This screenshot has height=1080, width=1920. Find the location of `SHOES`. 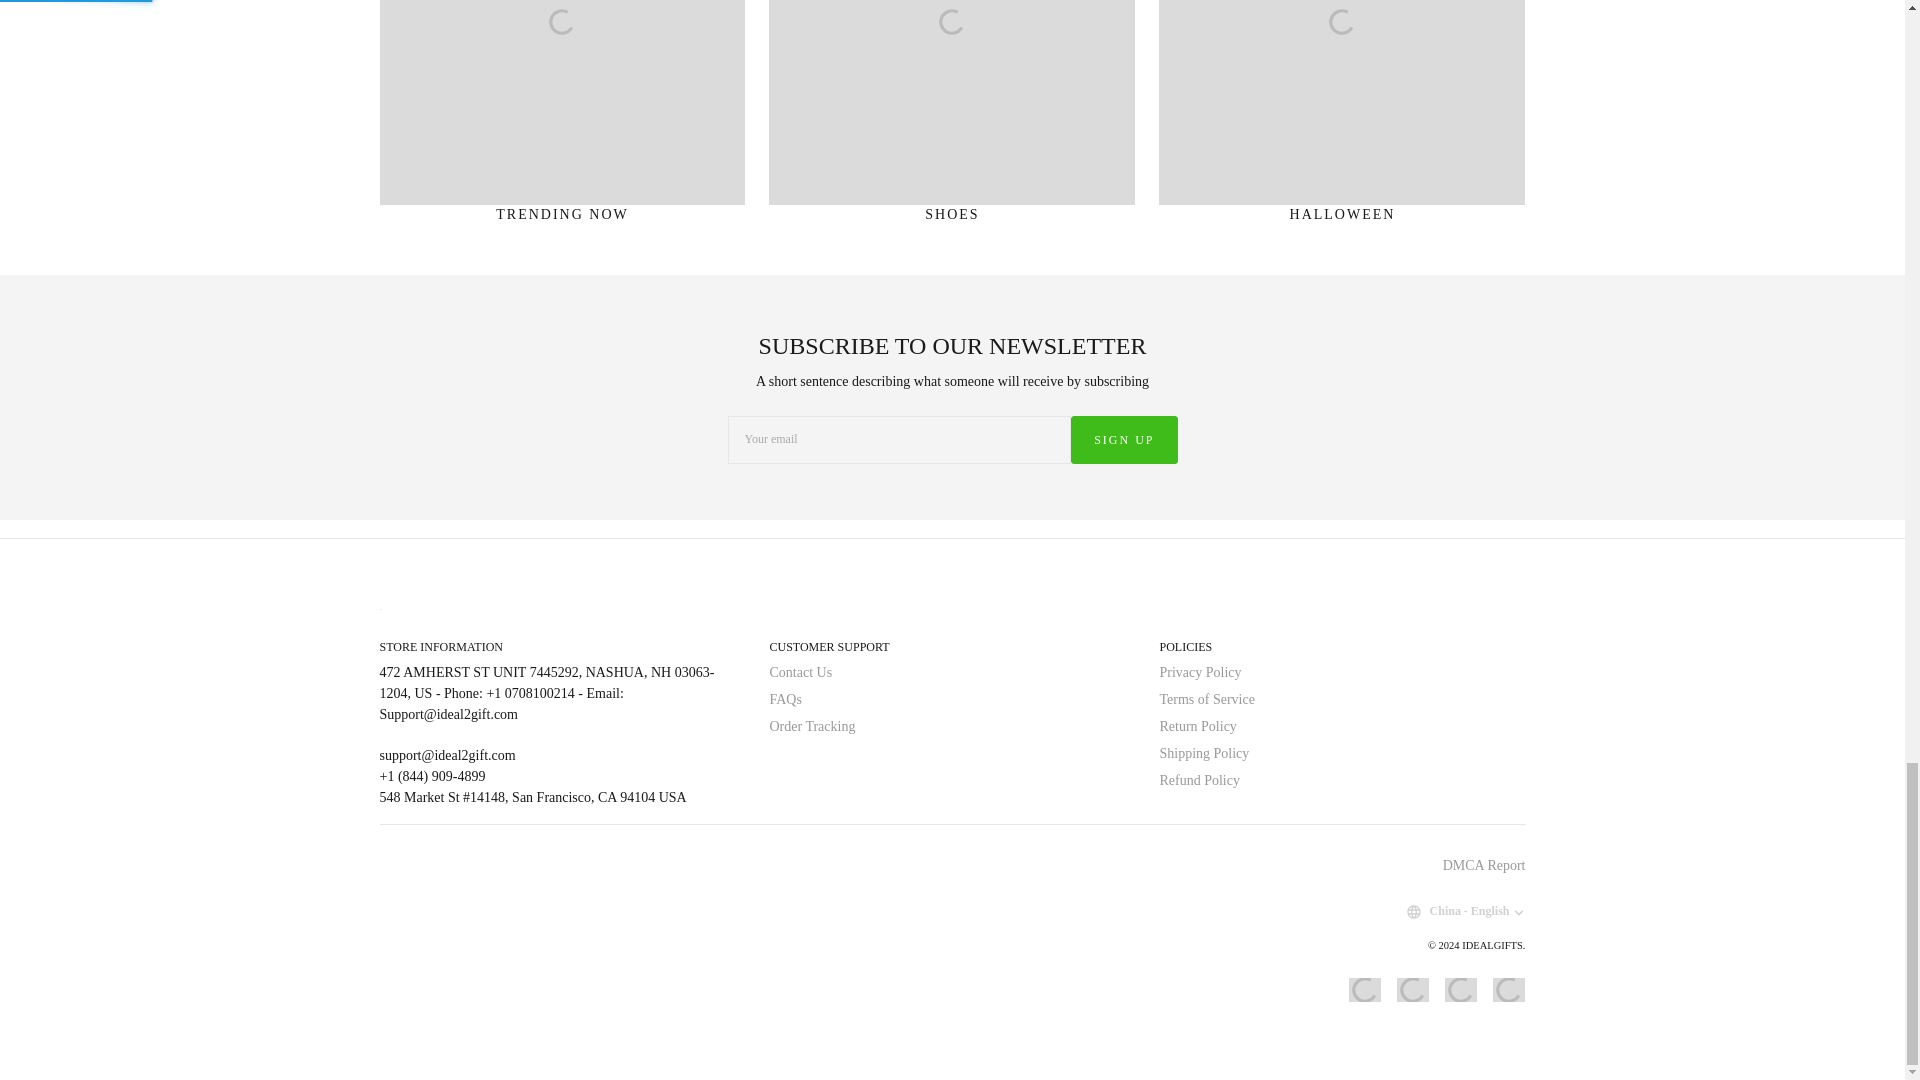

SHOES is located at coordinates (951, 119).